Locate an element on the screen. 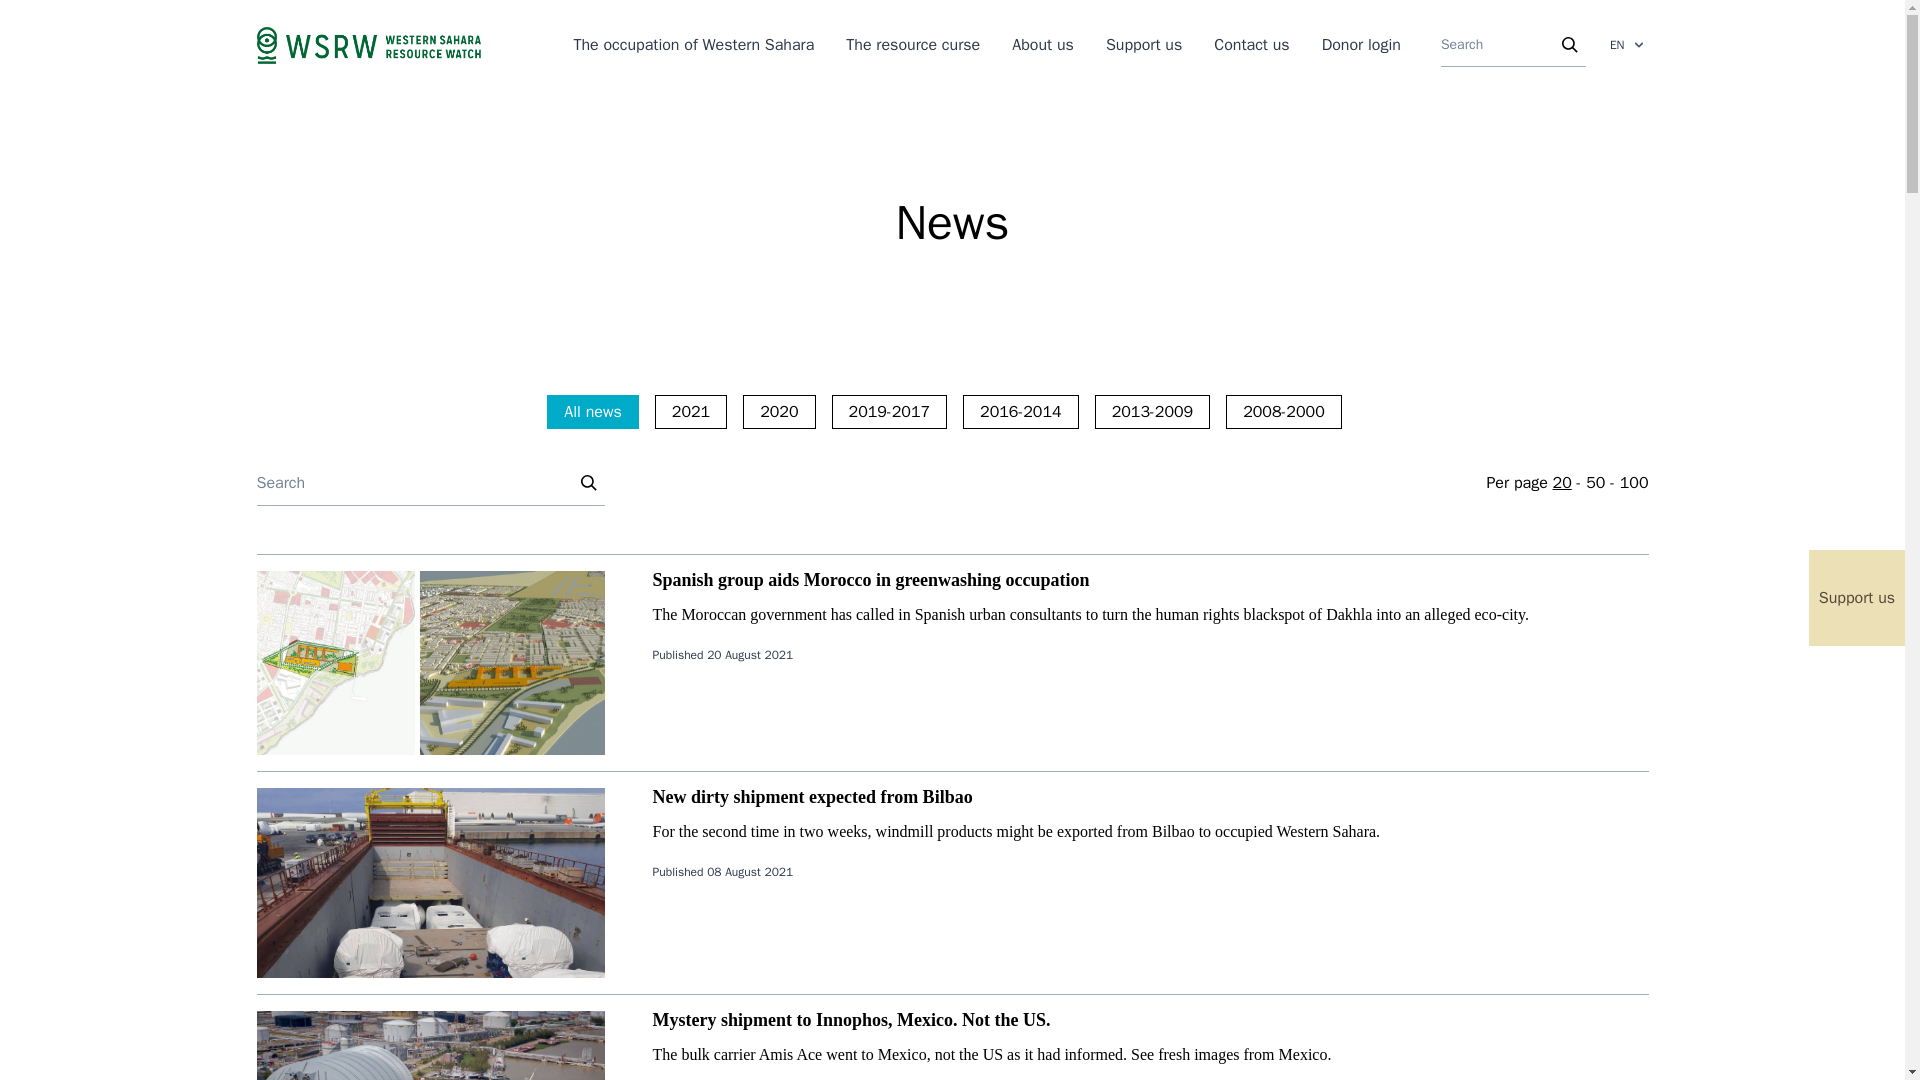 The height and width of the screenshot is (1080, 1920). 2021 is located at coordinates (690, 410).